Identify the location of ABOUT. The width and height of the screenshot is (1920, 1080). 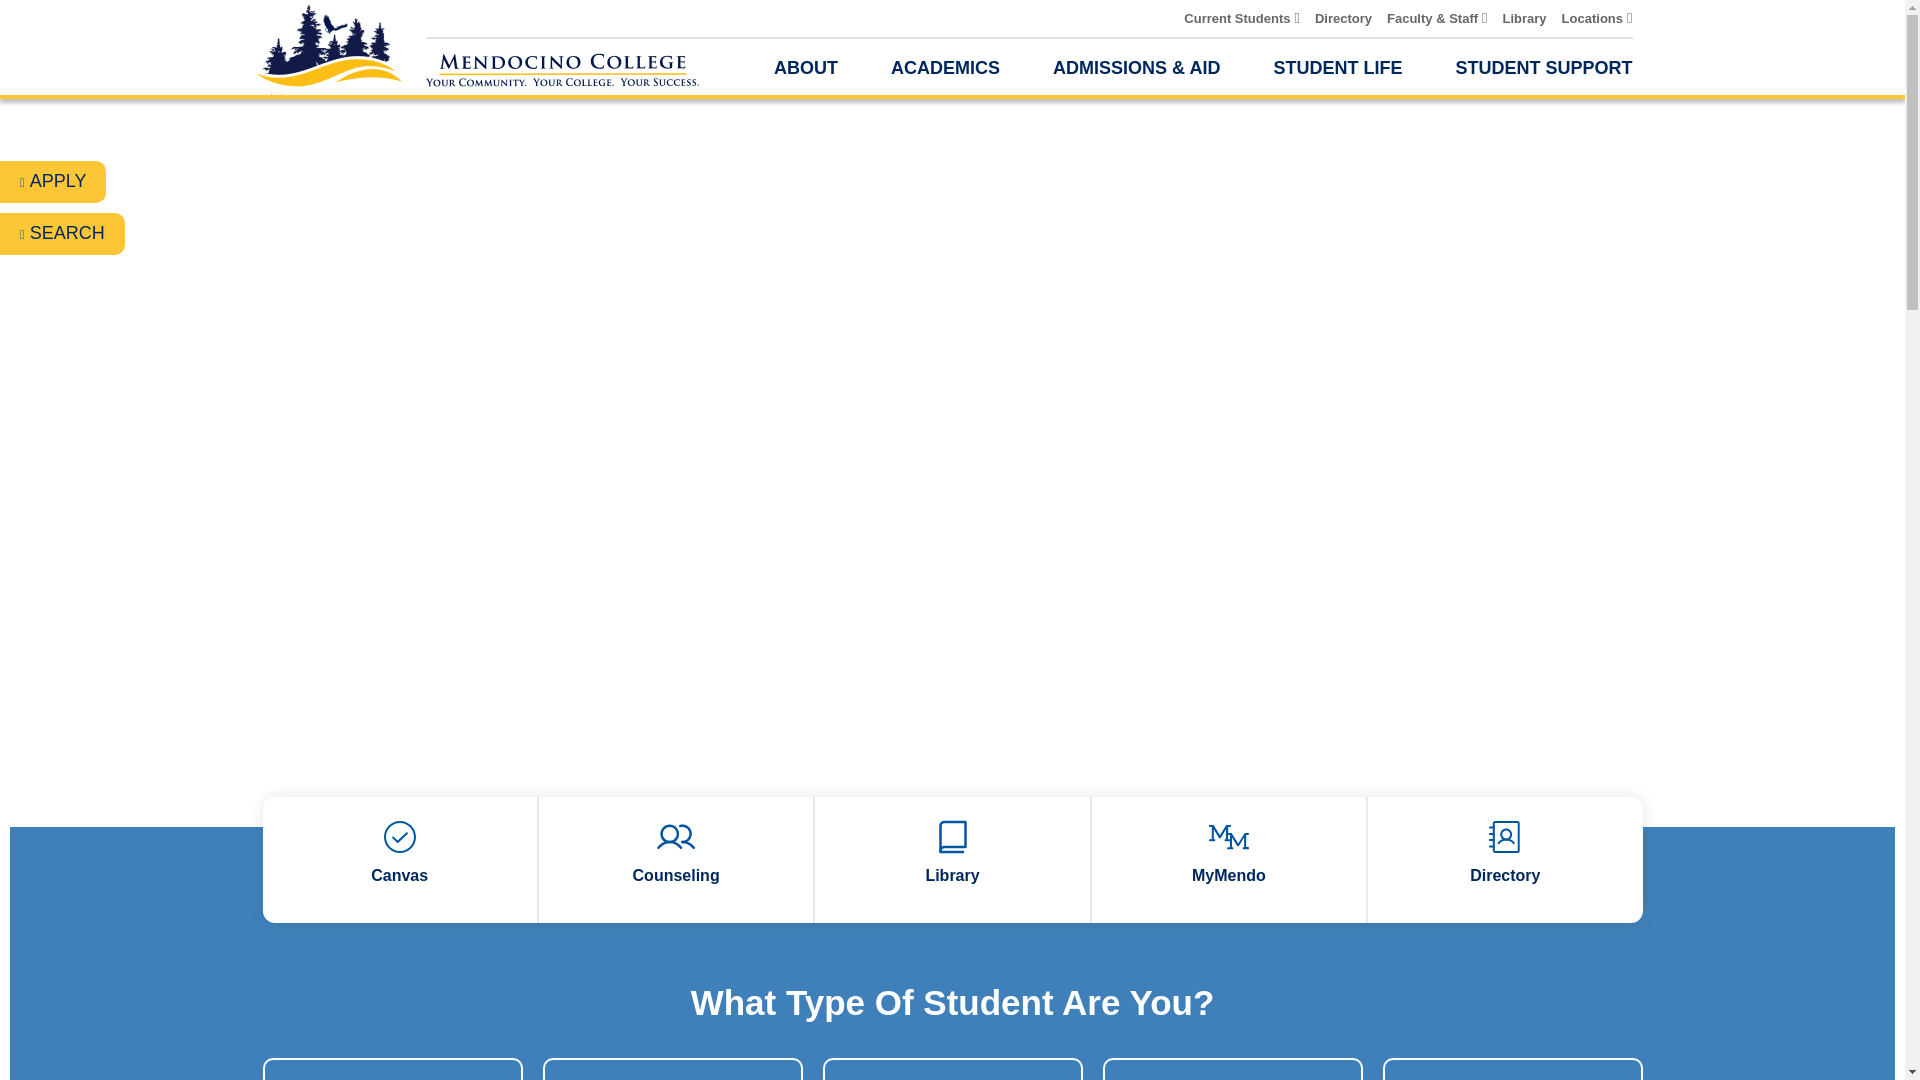
(805, 68).